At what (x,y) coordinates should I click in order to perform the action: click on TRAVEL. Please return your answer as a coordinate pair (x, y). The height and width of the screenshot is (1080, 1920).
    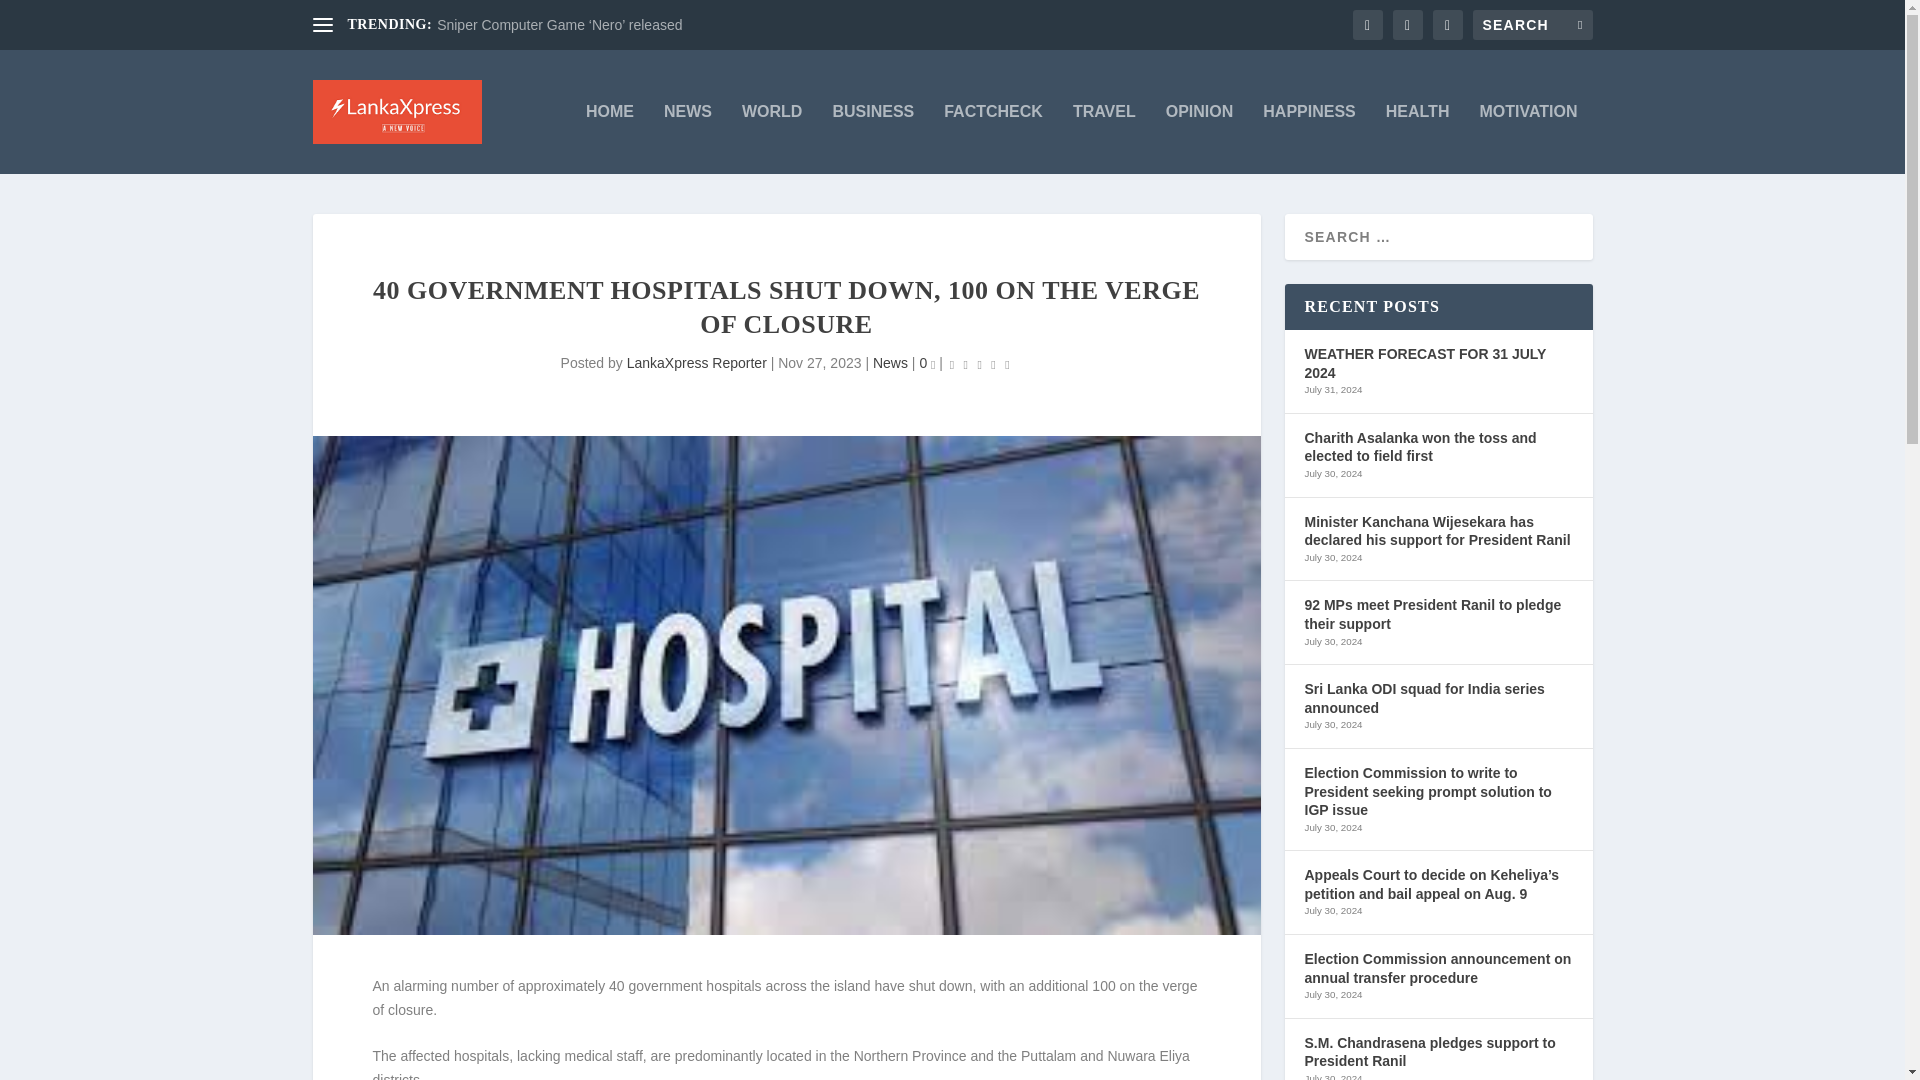
    Looking at the image, I should click on (1104, 138).